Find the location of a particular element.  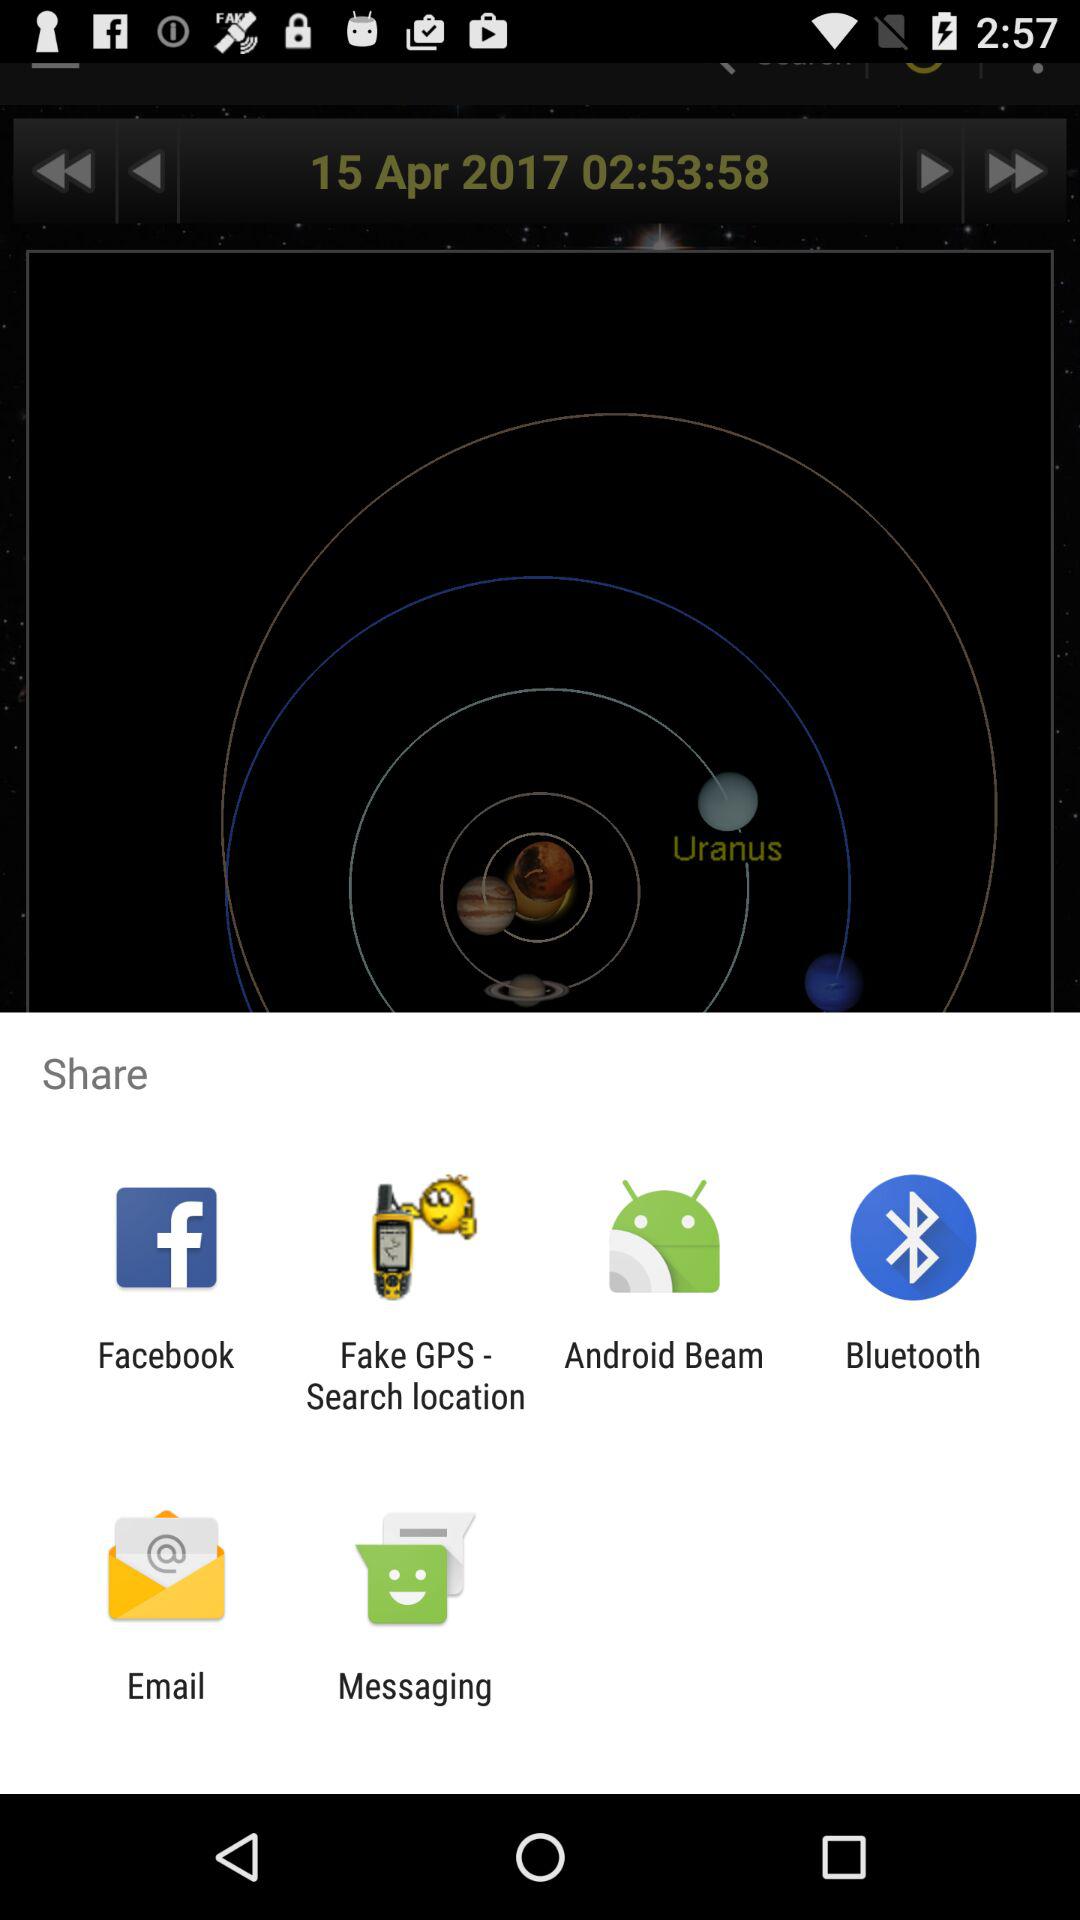

select the item next to the facebook icon is located at coordinates (415, 1375).